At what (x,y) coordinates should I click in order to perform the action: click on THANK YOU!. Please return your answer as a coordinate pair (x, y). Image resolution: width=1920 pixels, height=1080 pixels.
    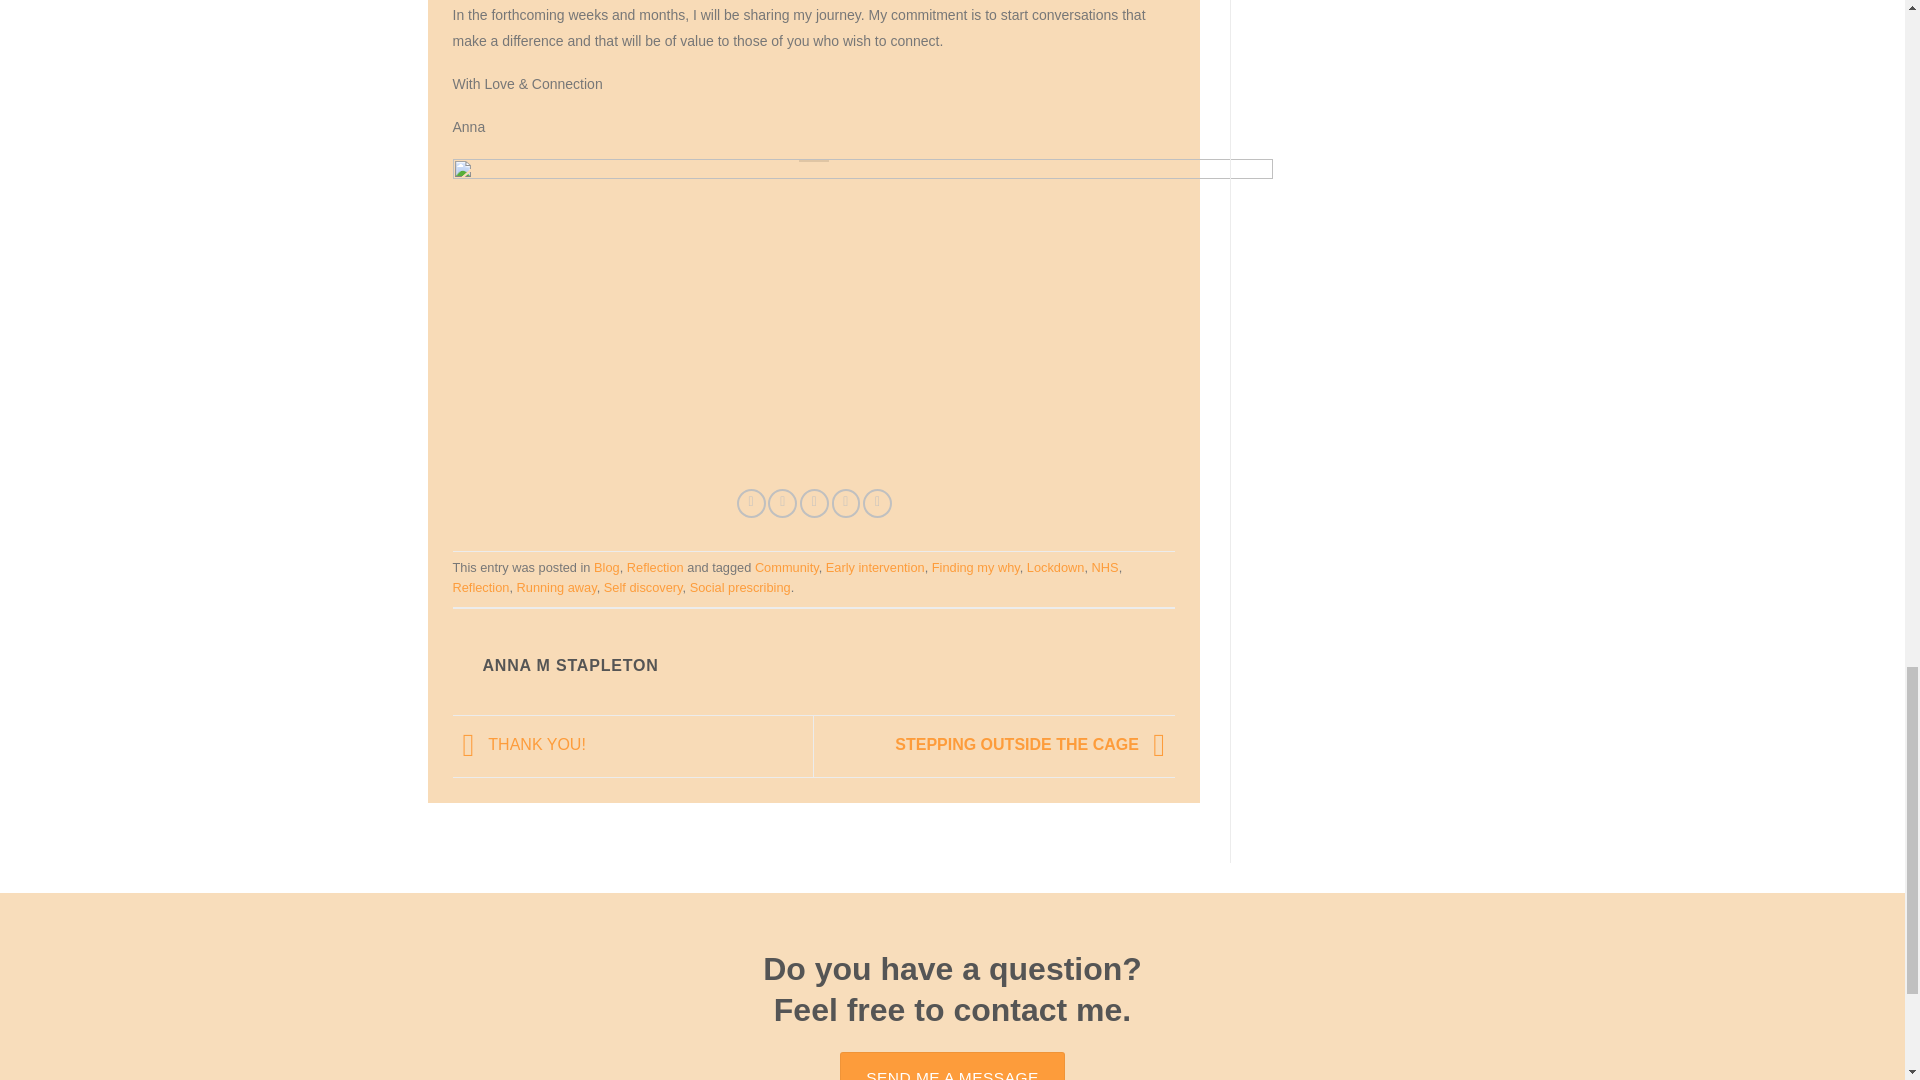
    Looking at the image, I should click on (518, 744).